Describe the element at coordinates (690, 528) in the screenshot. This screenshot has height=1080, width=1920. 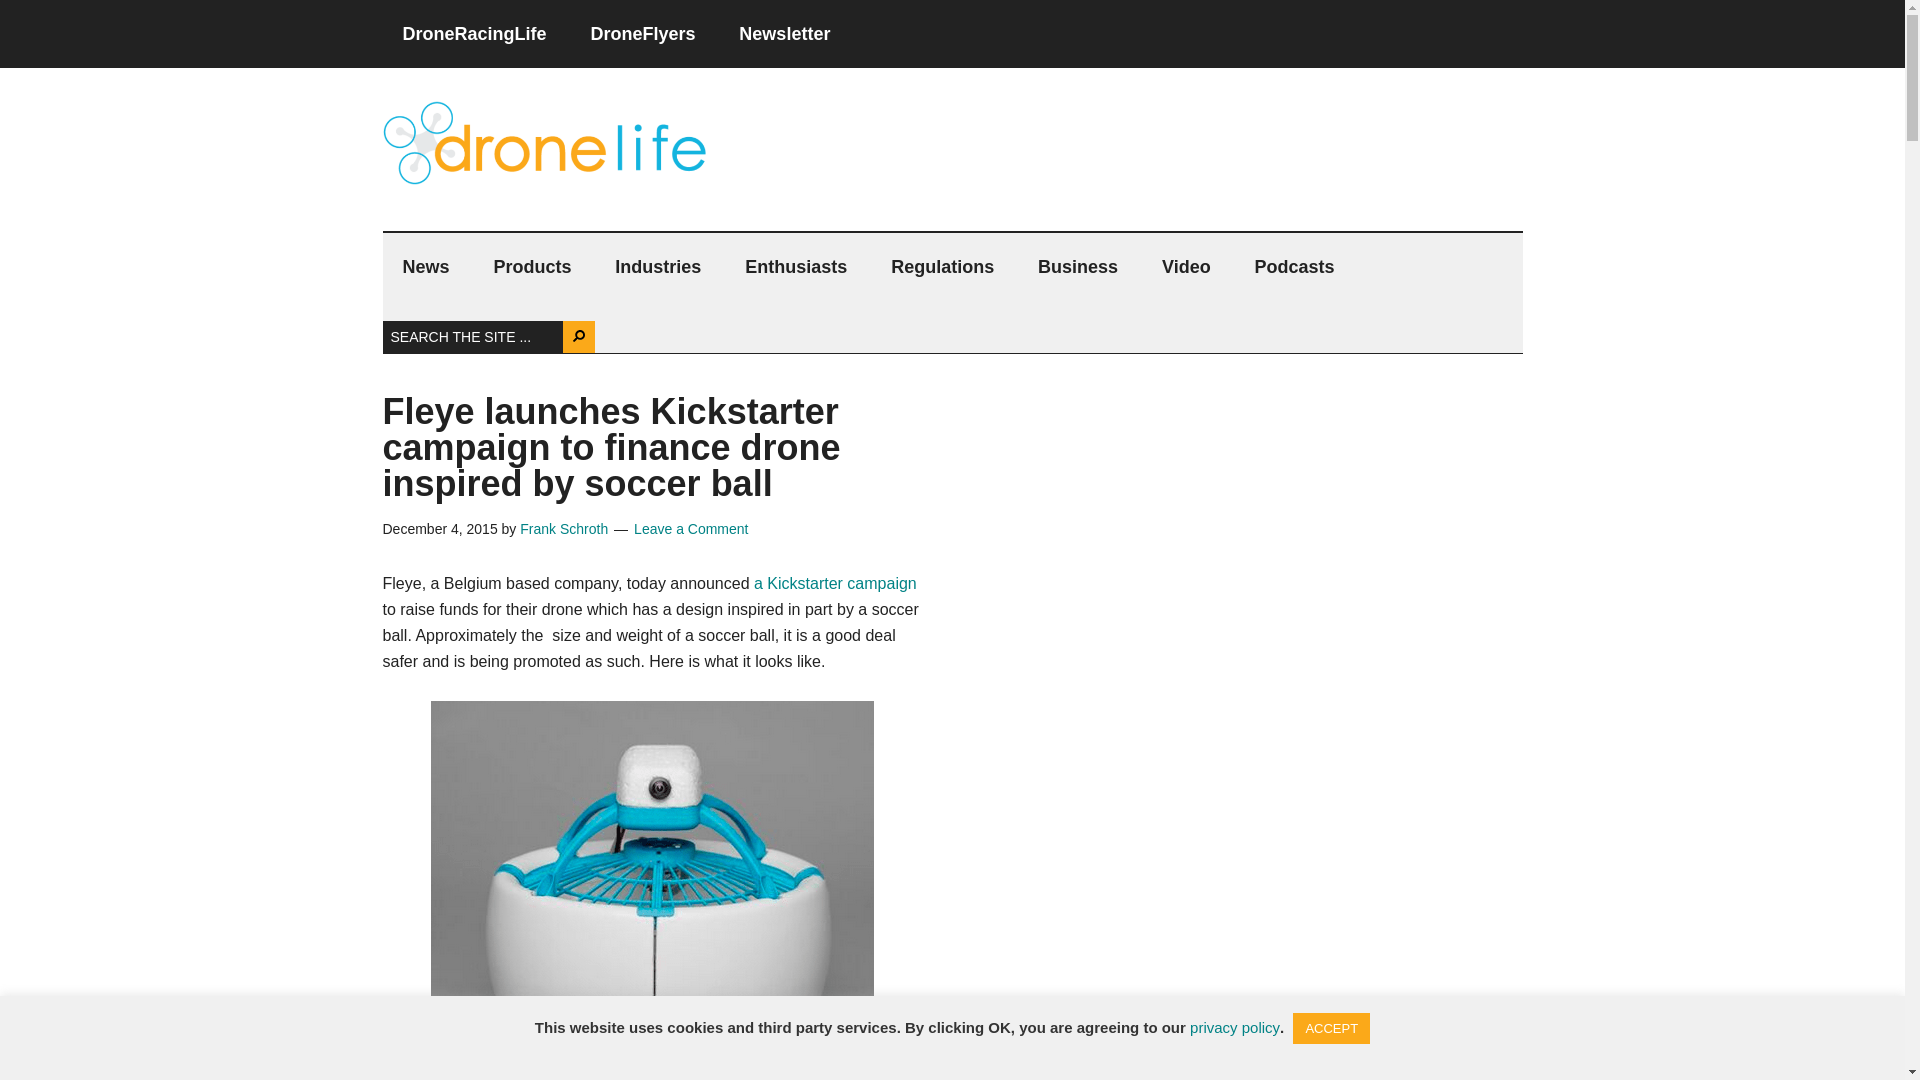
I see `Leave a Comment` at that location.